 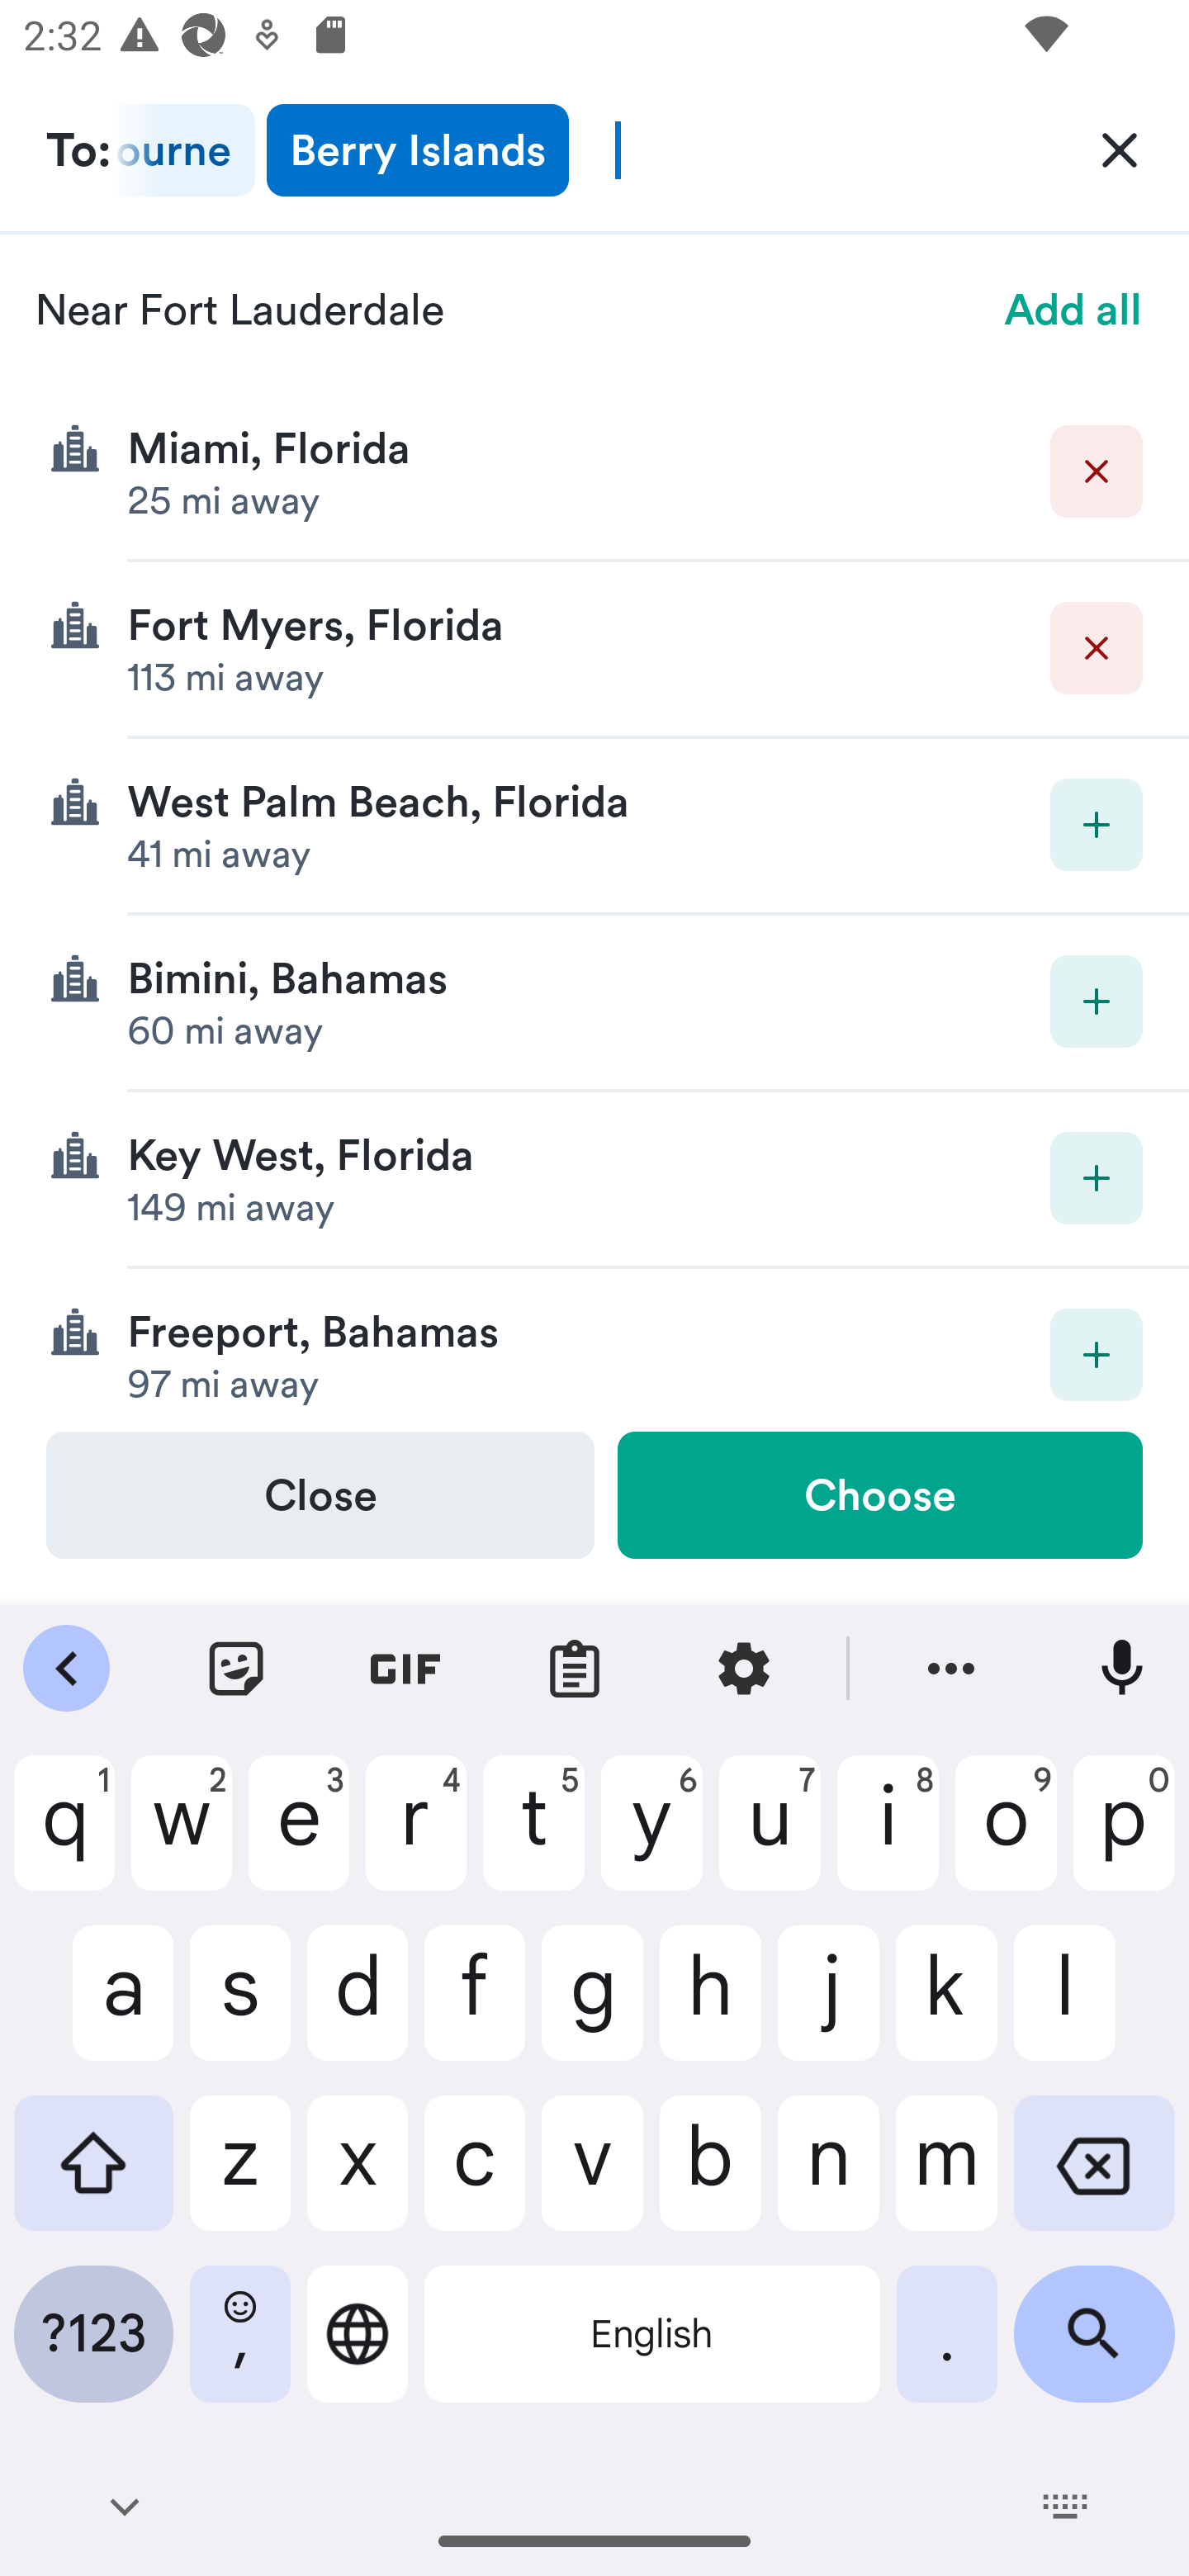 I want to click on Add destination Bimini, Bahamas 60 mi away, so click(x=594, y=1002).